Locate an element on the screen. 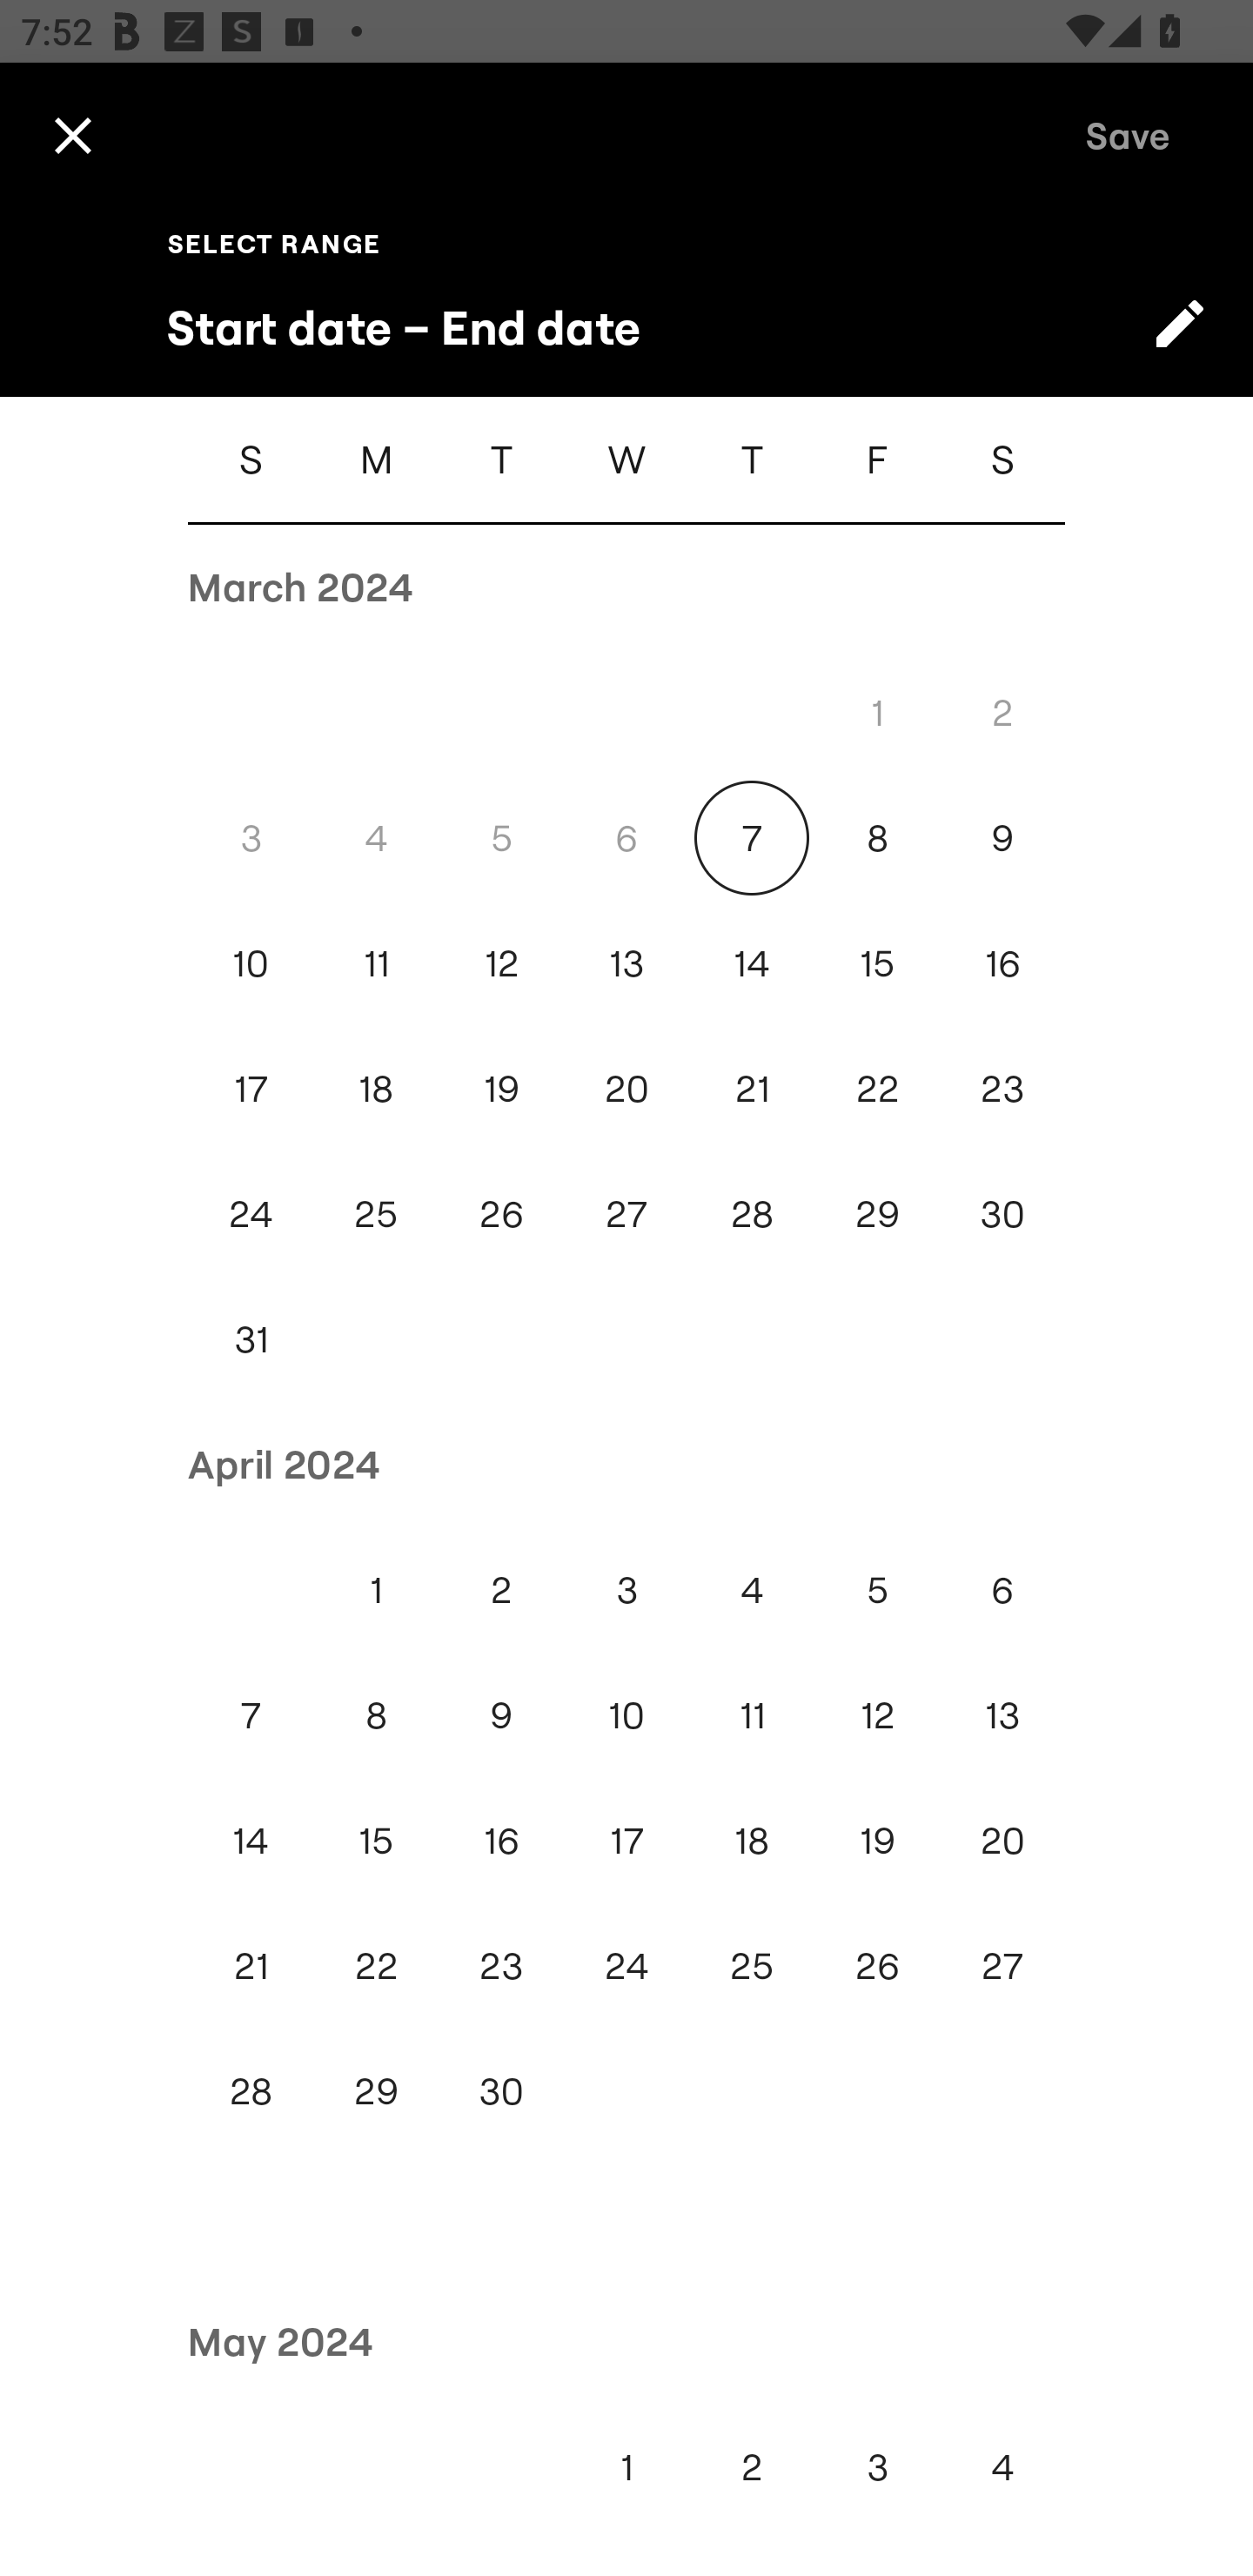 This screenshot has height=2576, width=1253. 18 Mon, Mar 18 is located at coordinates (376, 1088).